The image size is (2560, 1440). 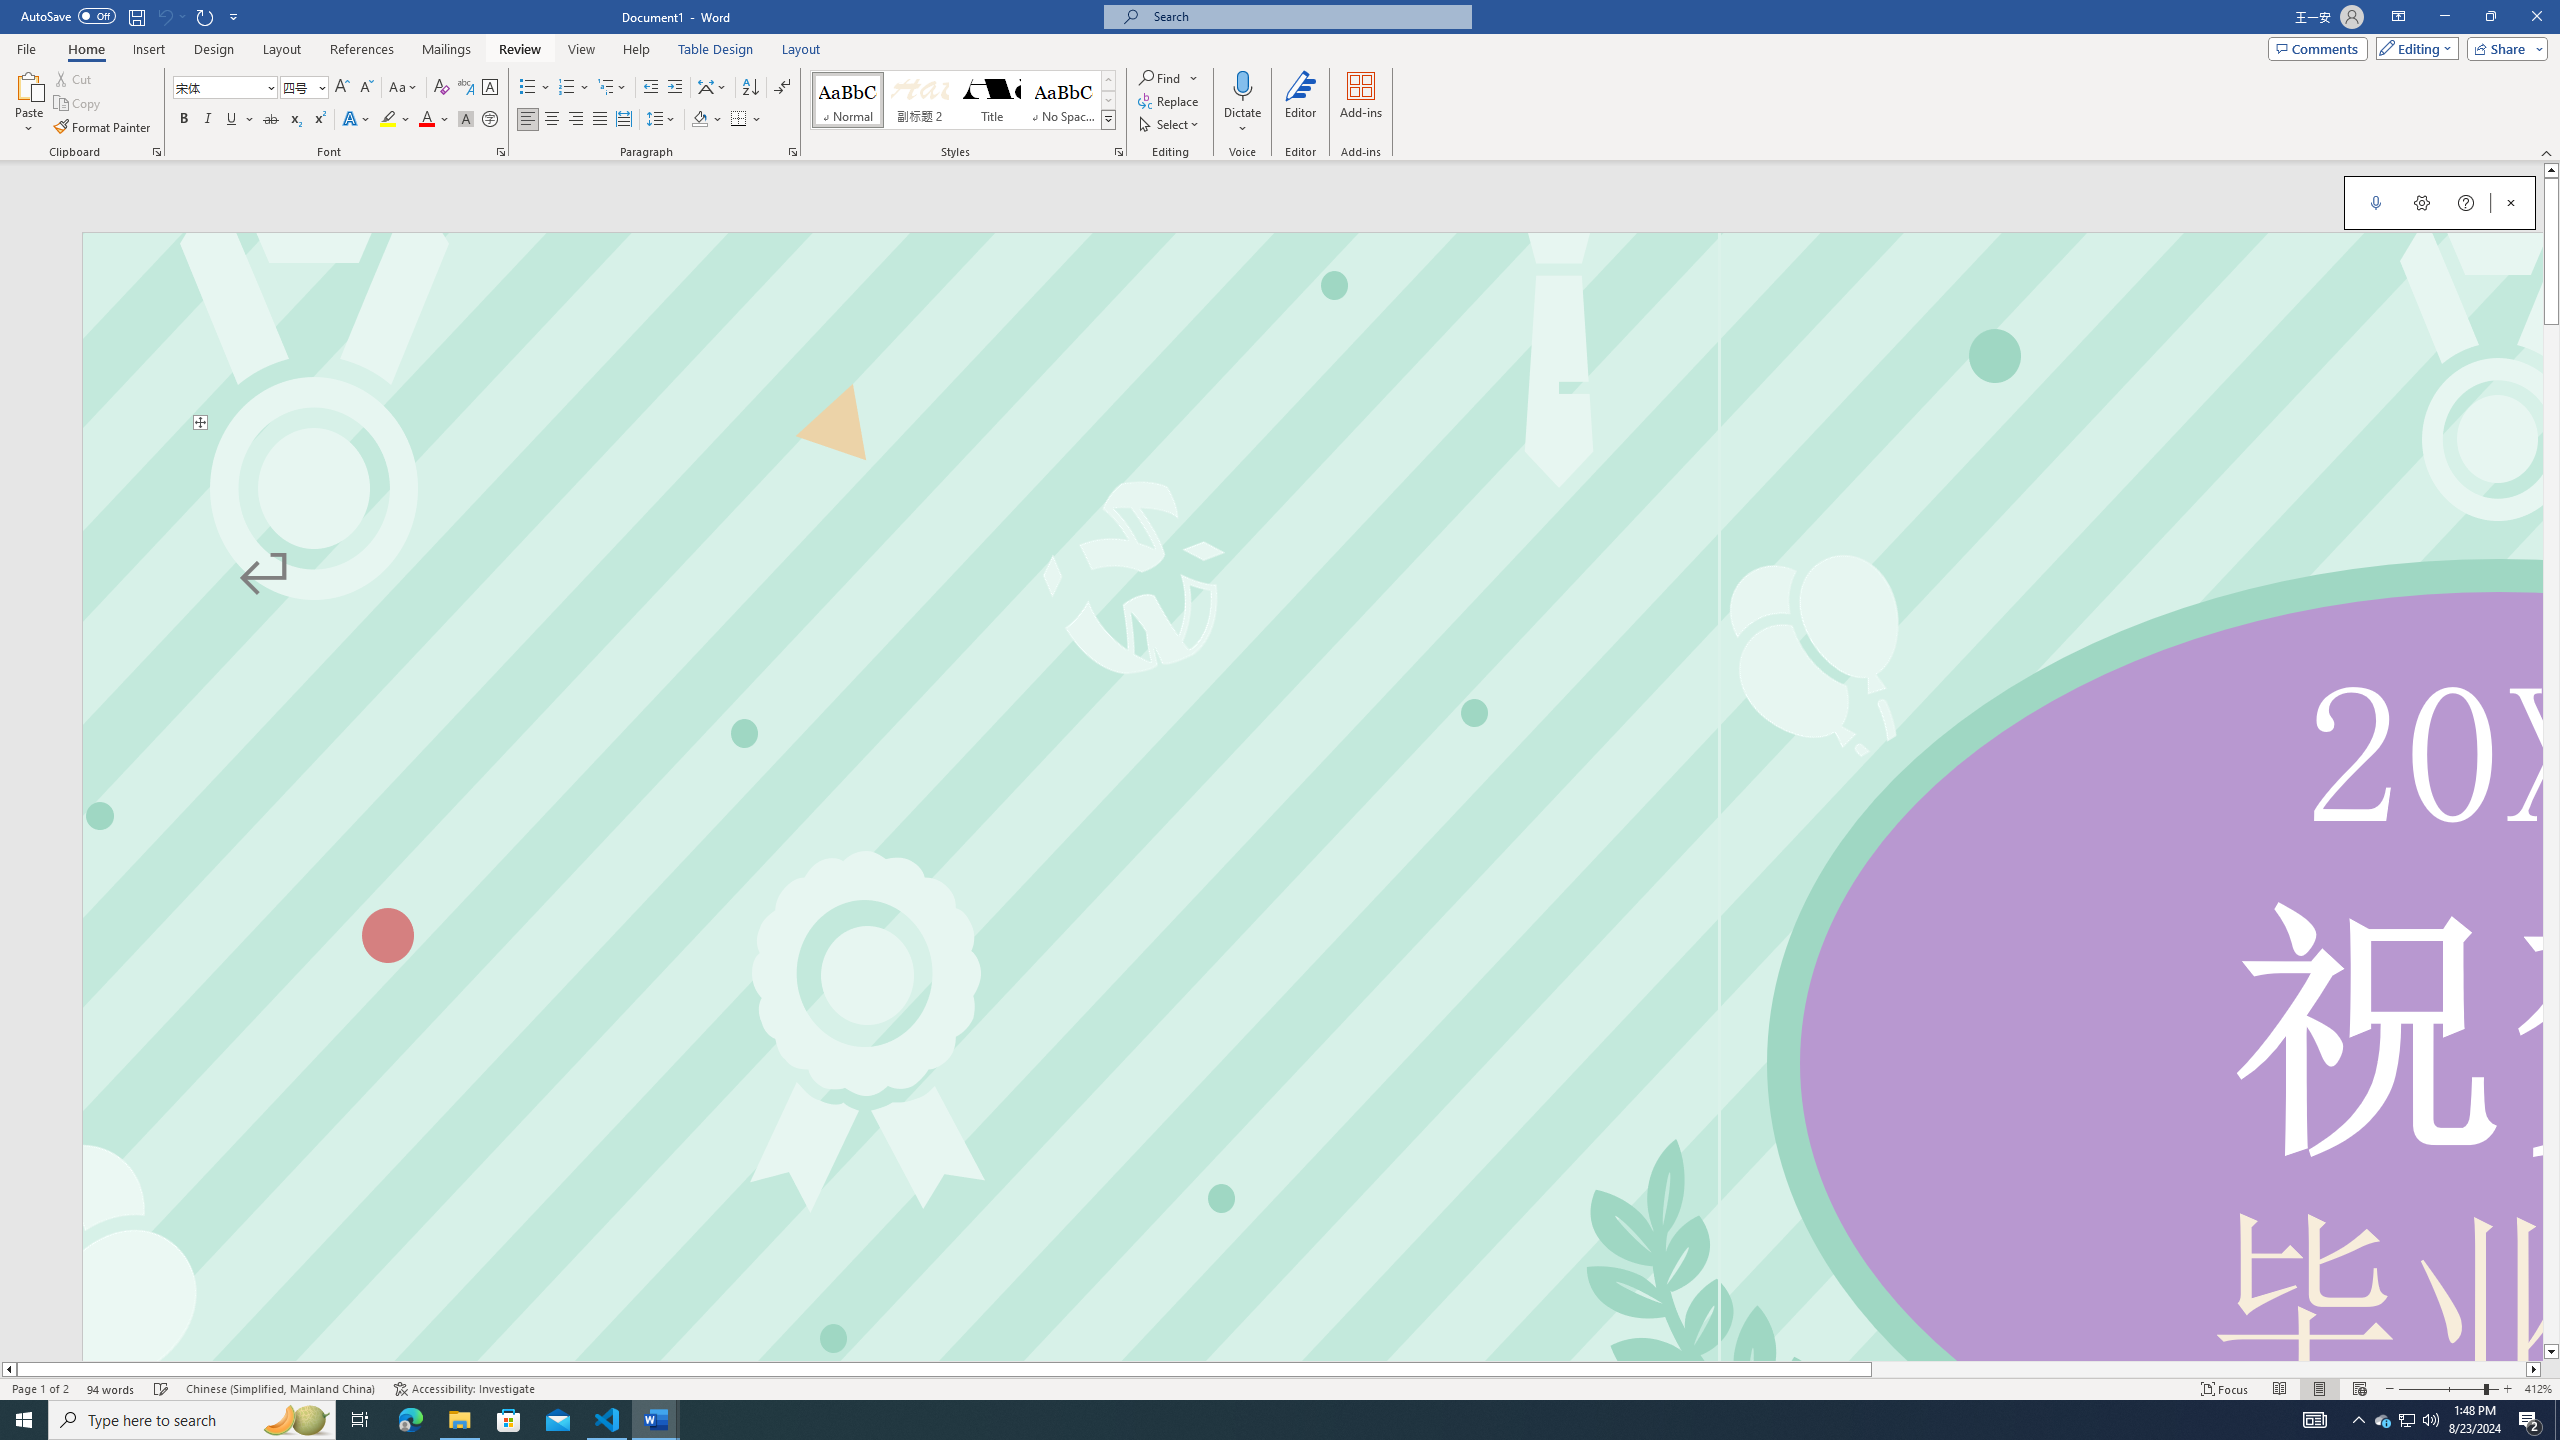 I want to click on Change Case, so click(x=404, y=88).